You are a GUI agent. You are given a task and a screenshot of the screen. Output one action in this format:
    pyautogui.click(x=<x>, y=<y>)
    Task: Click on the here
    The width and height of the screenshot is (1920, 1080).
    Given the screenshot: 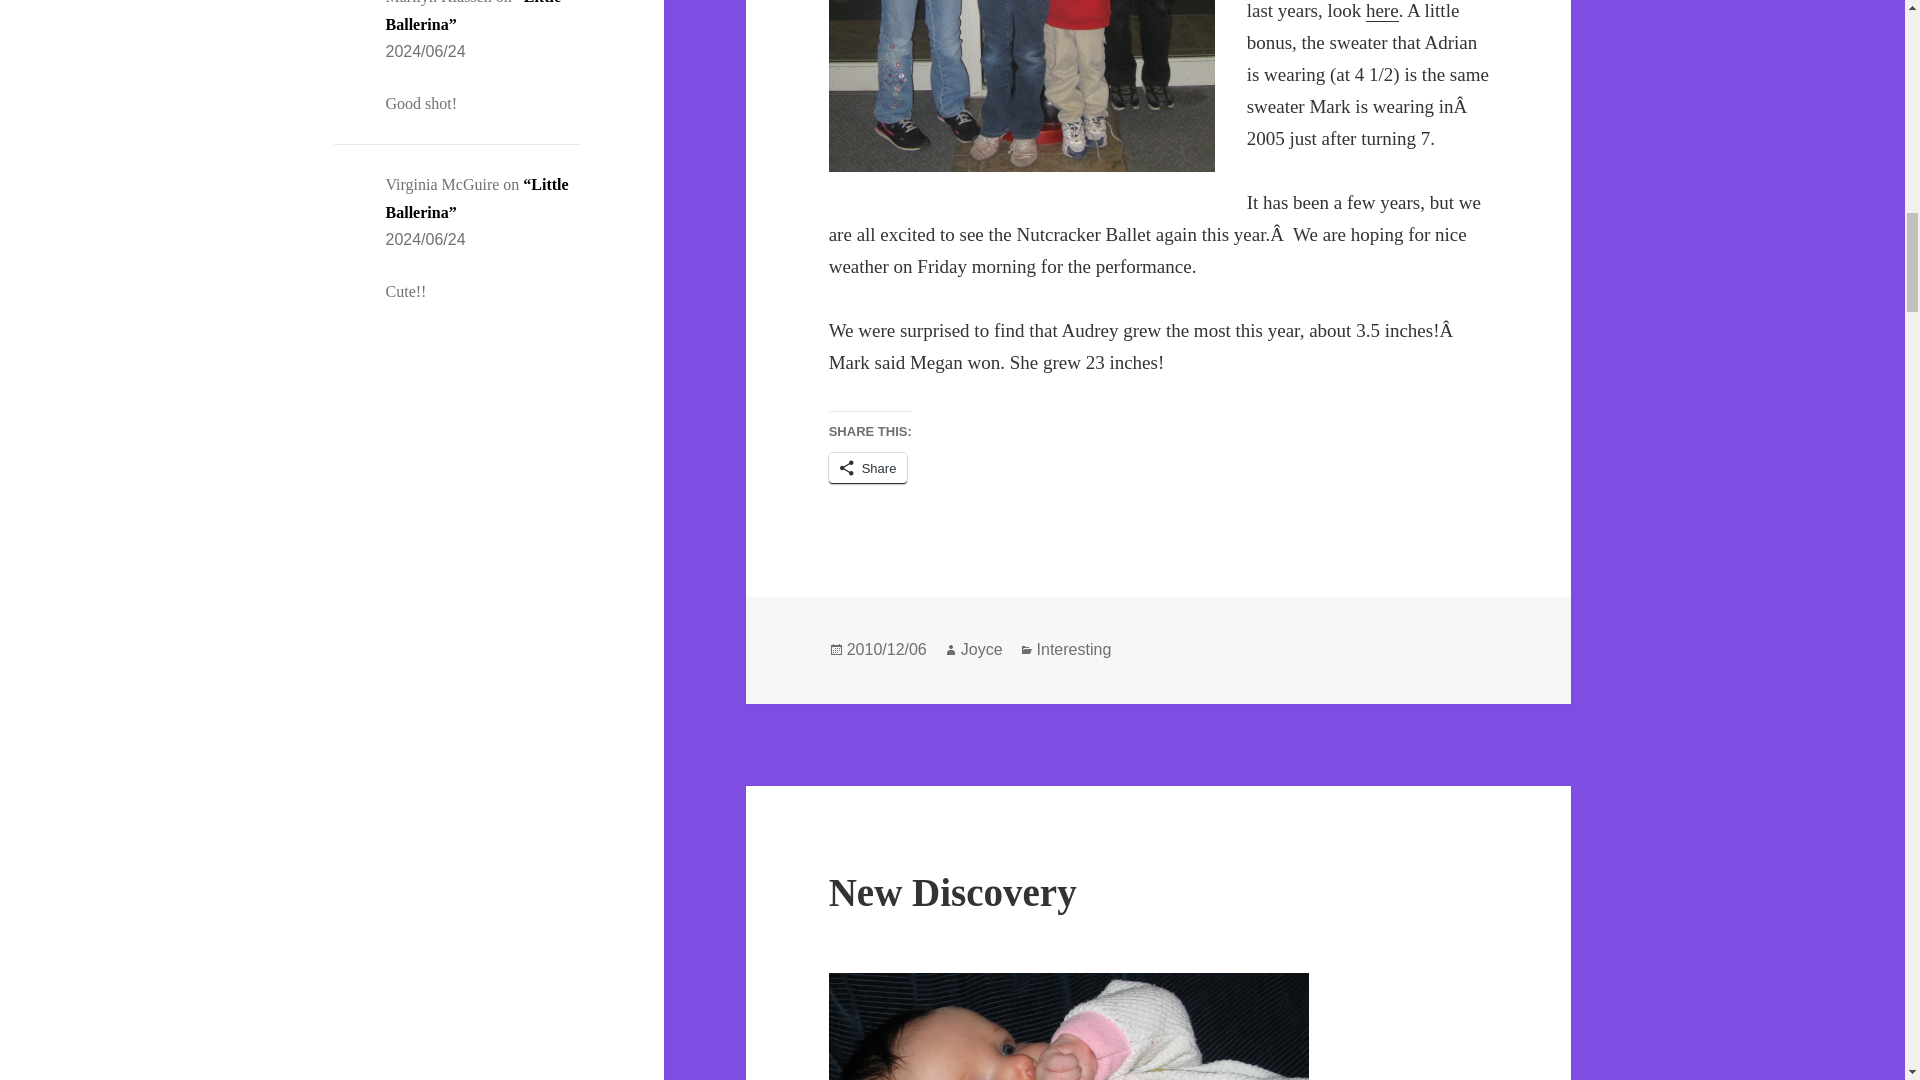 What is the action you would take?
    pyautogui.click(x=1382, y=10)
    